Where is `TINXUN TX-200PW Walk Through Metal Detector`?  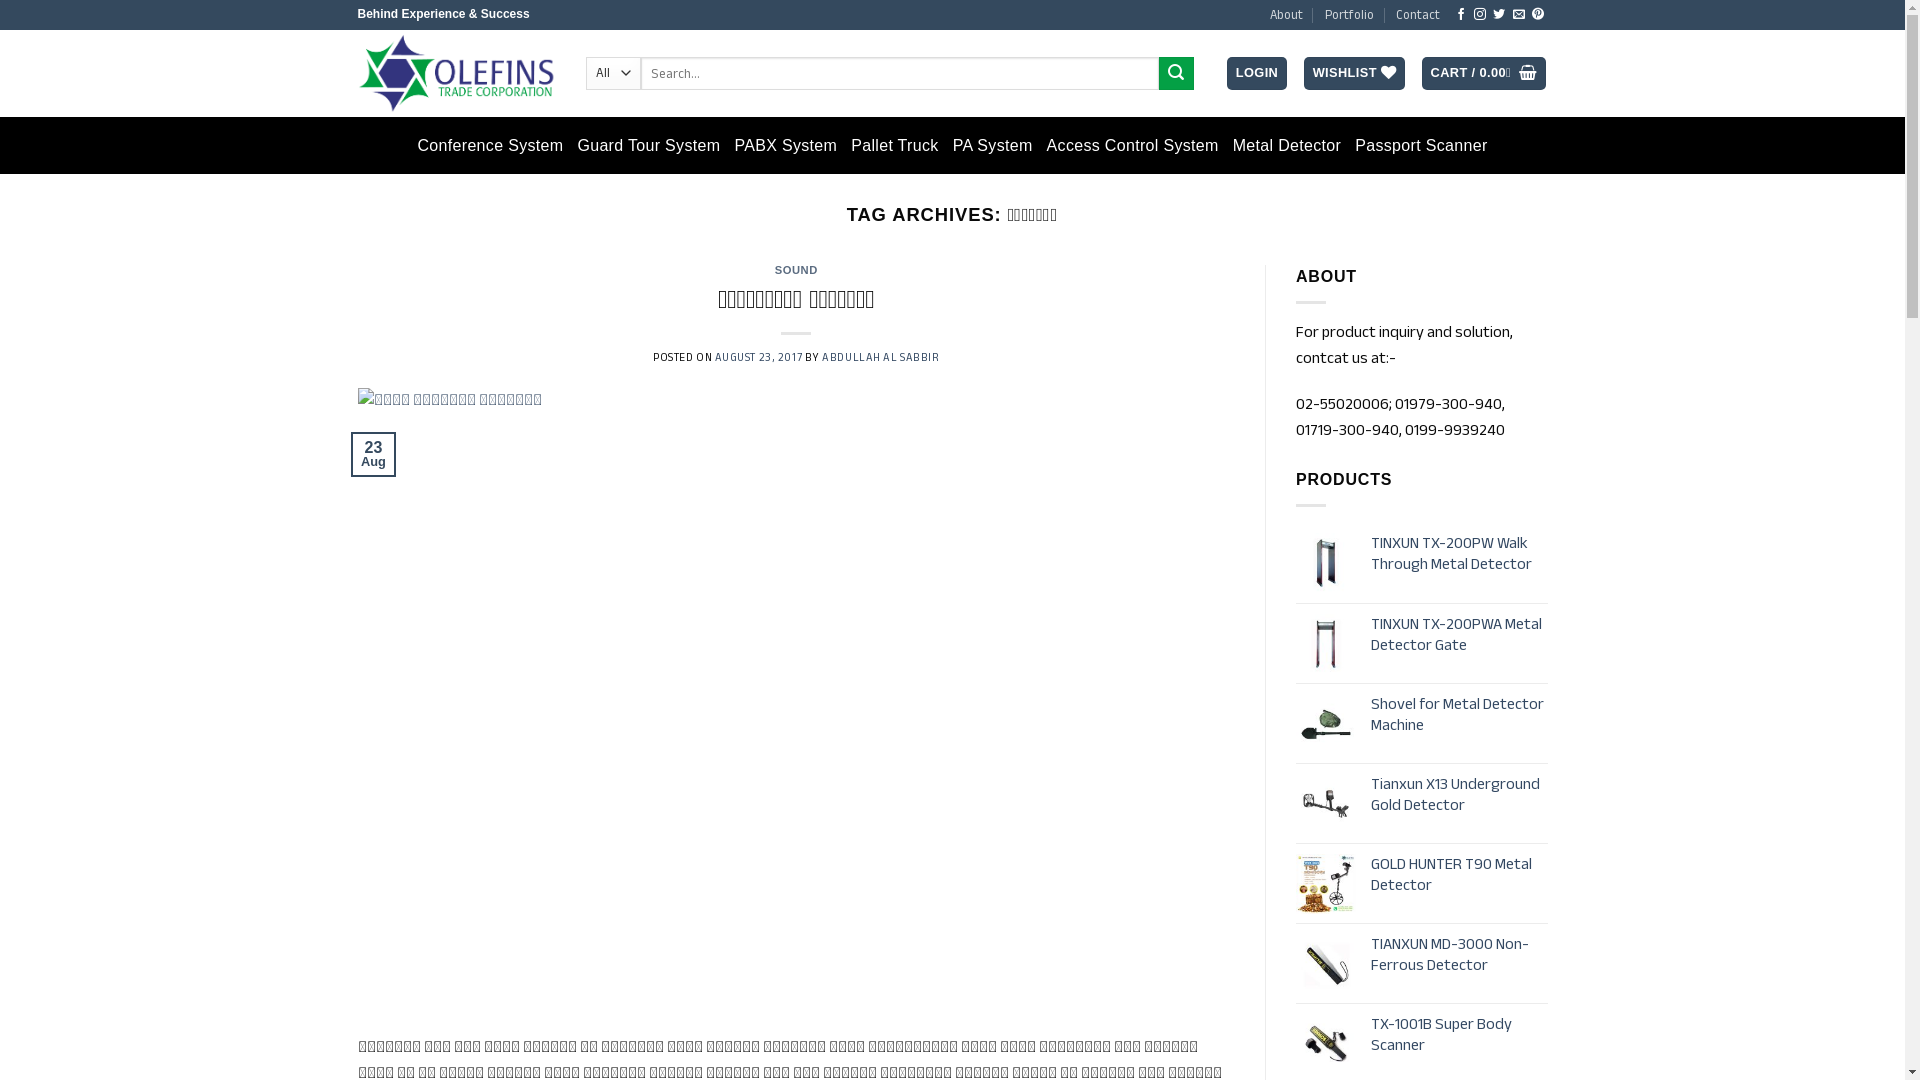 TINXUN TX-200PW Walk Through Metal Detector is located at coordinates (1460, 554).